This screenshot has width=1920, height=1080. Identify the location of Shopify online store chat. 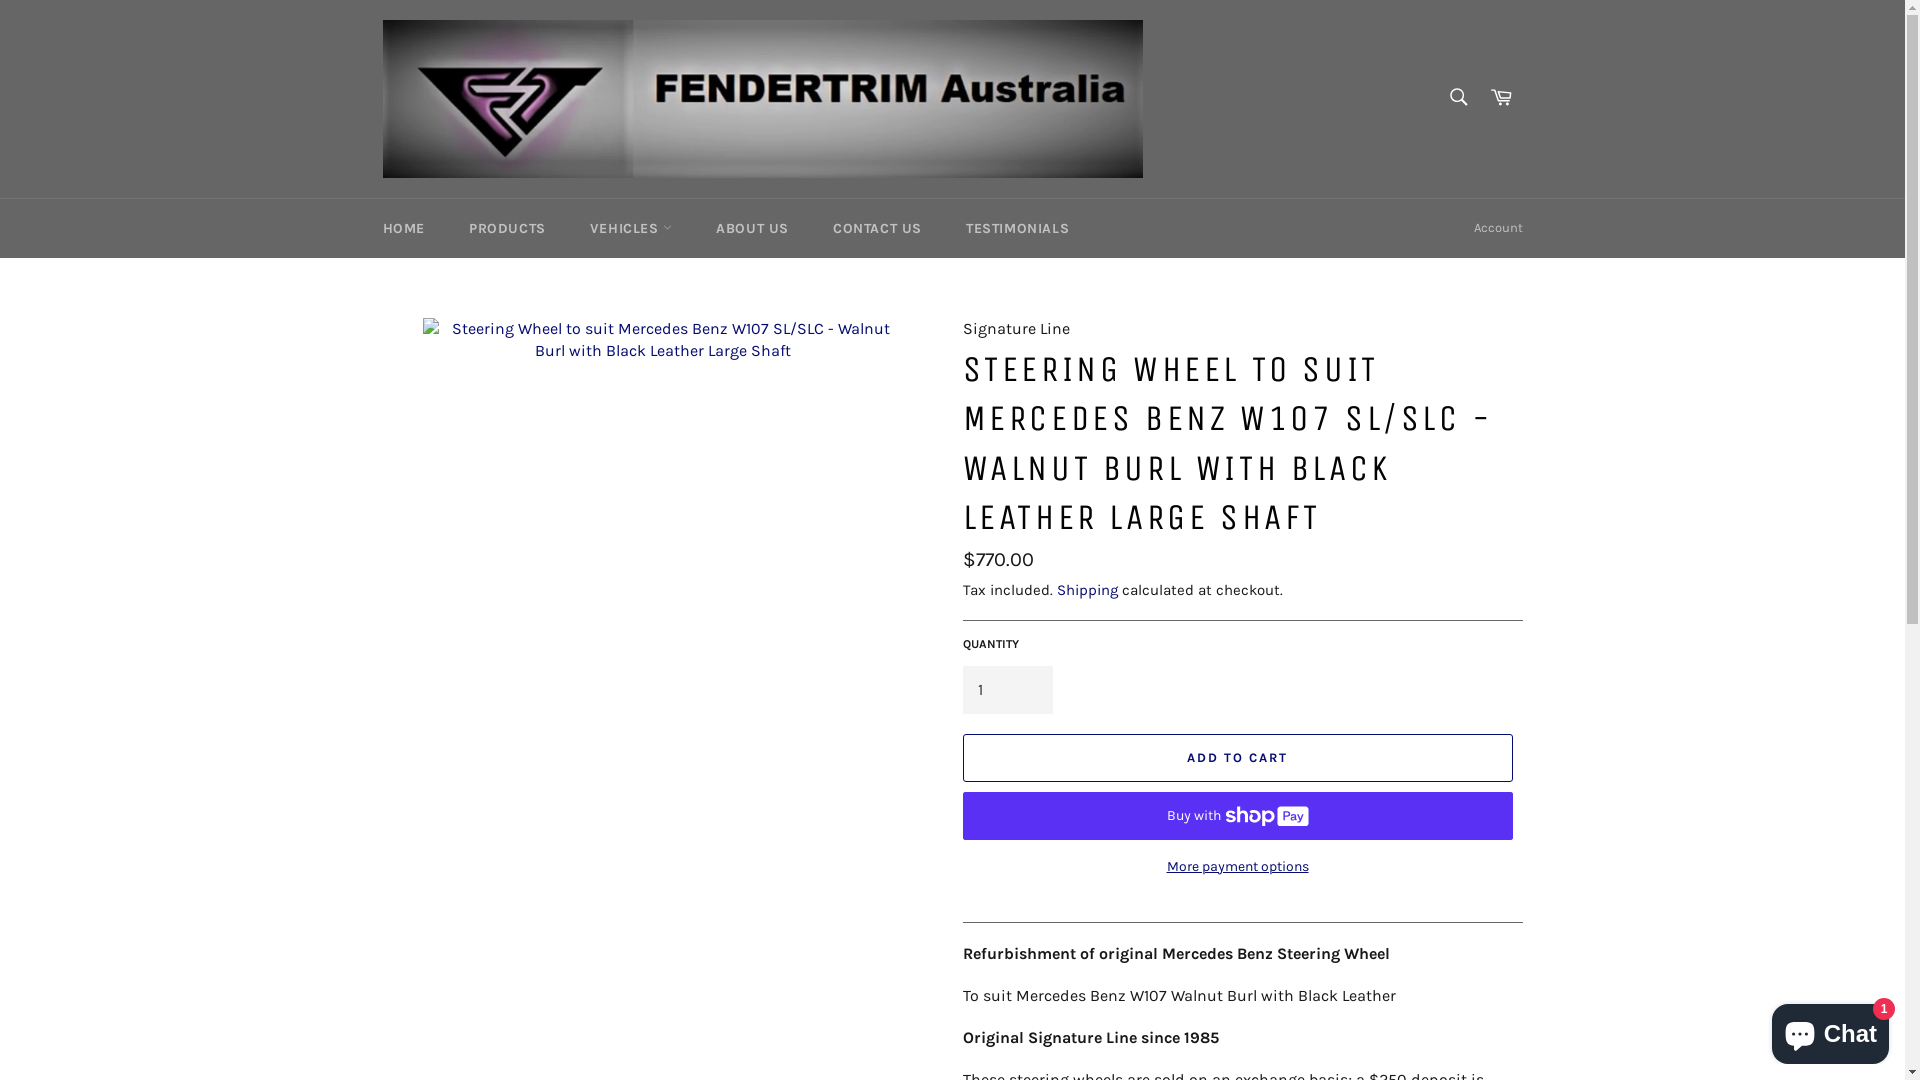
(1830, 1030).